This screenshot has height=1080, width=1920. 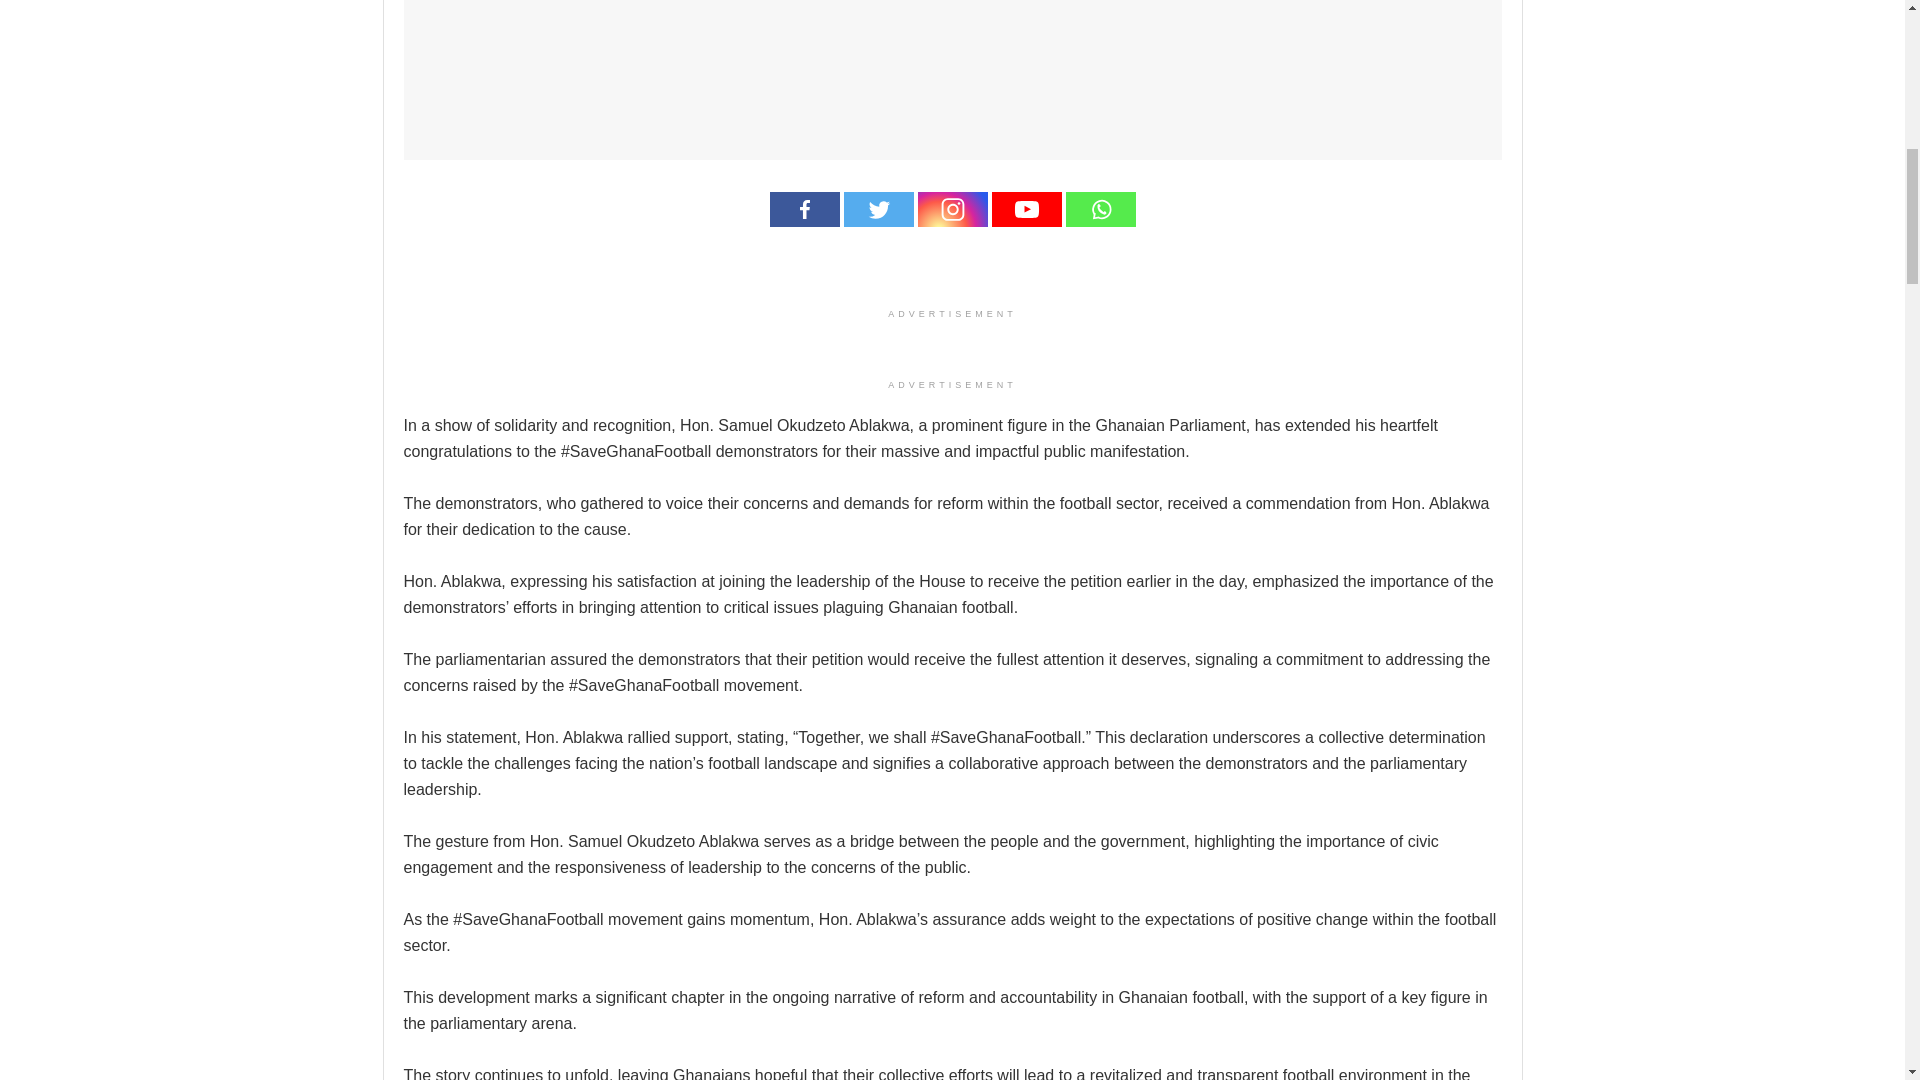 What do you see at coordinates (804, 209) in the screenshot?
I see `Facebook` at bounding box center [804, 209].